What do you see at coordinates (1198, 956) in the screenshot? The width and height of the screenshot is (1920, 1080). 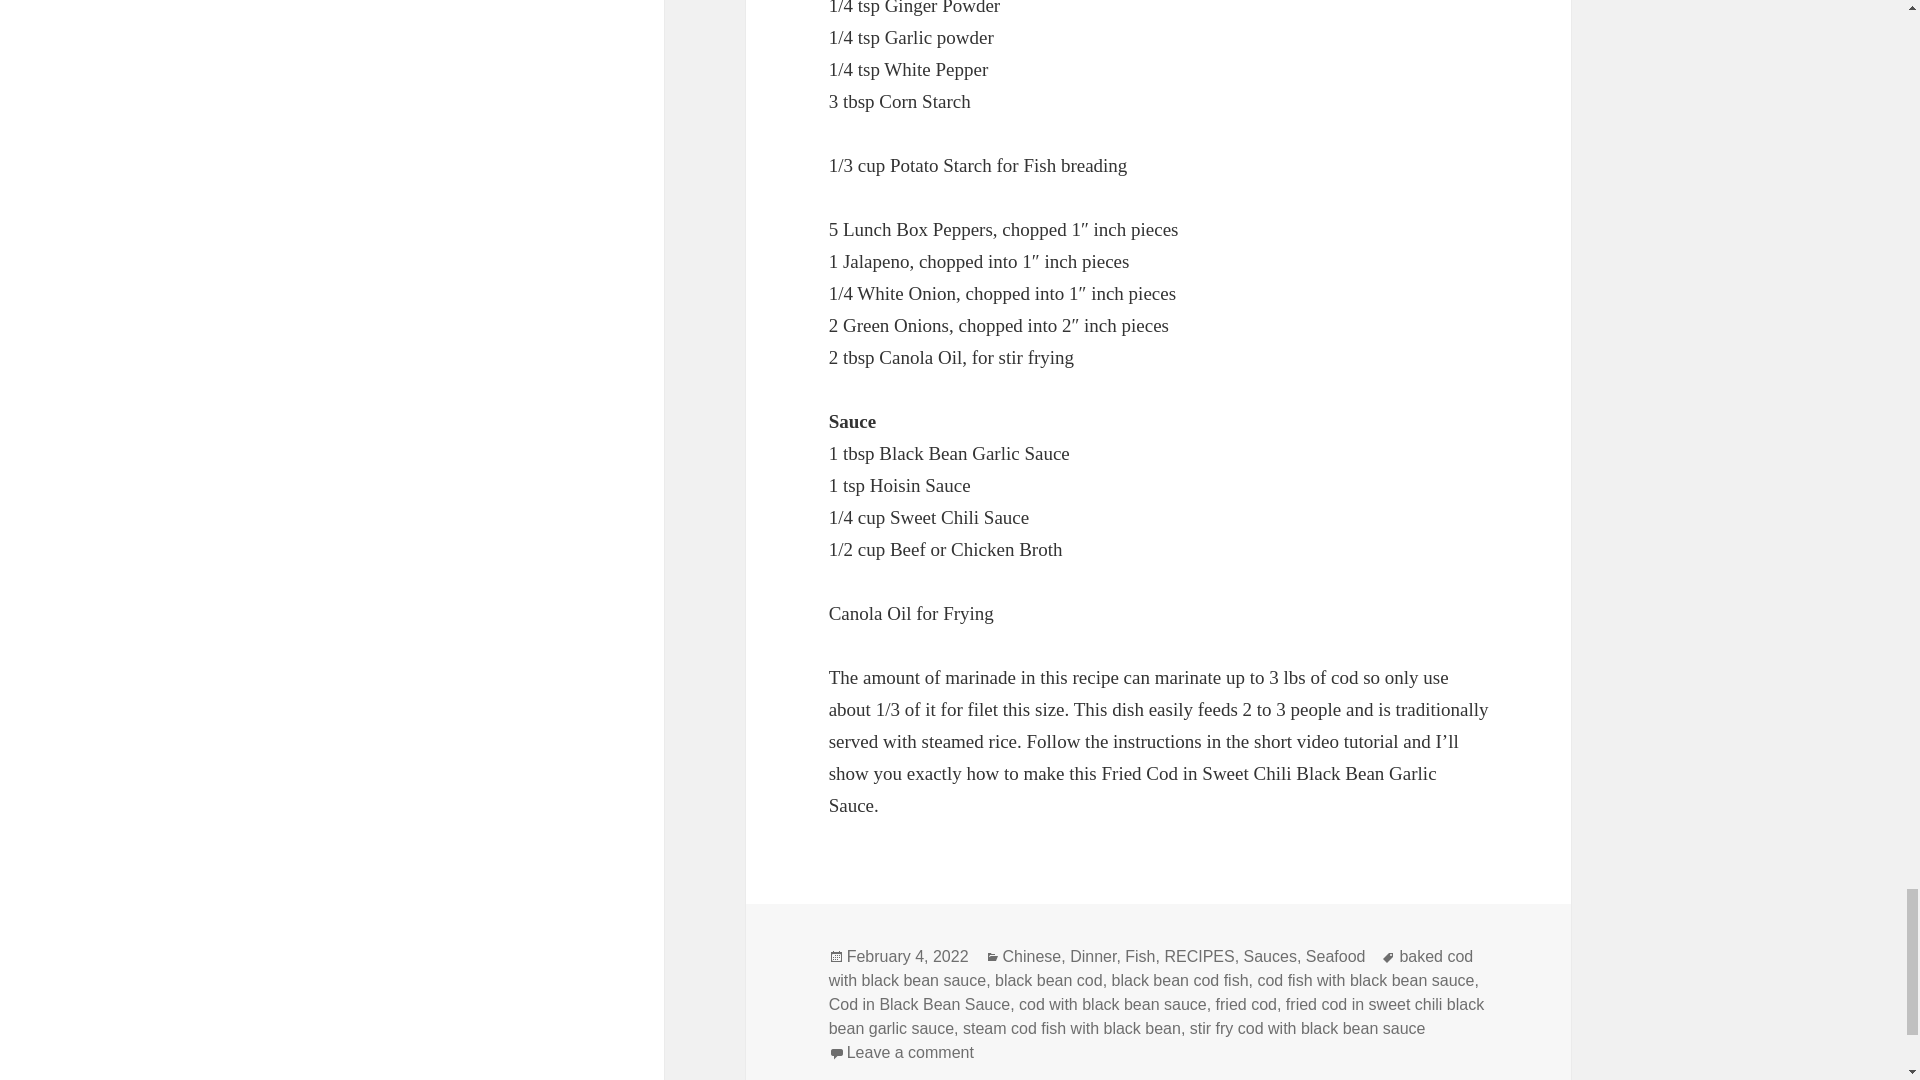 I see `RECIPES` at bounding box center [1198, 956].